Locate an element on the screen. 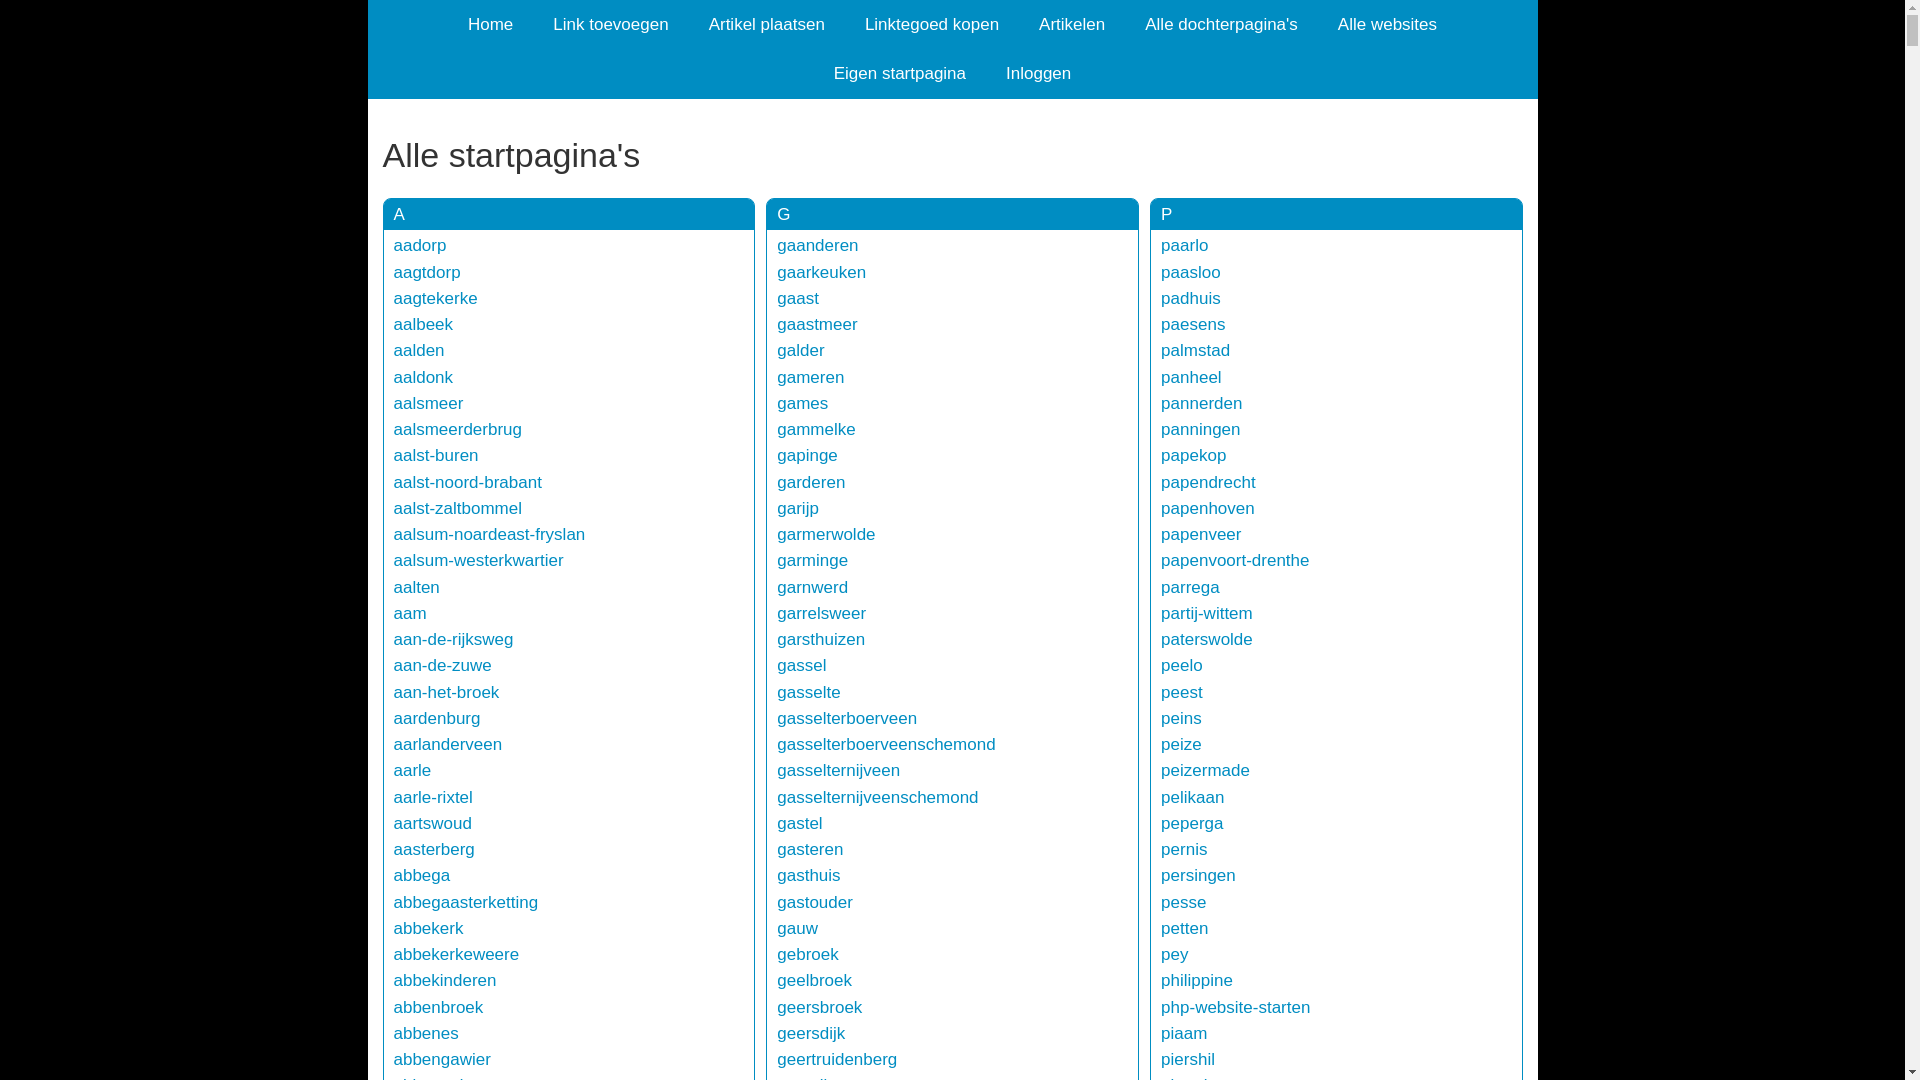 The width and height of the screenshot is (1920, 1080). piershil is located at coordinates (1188, 1060).